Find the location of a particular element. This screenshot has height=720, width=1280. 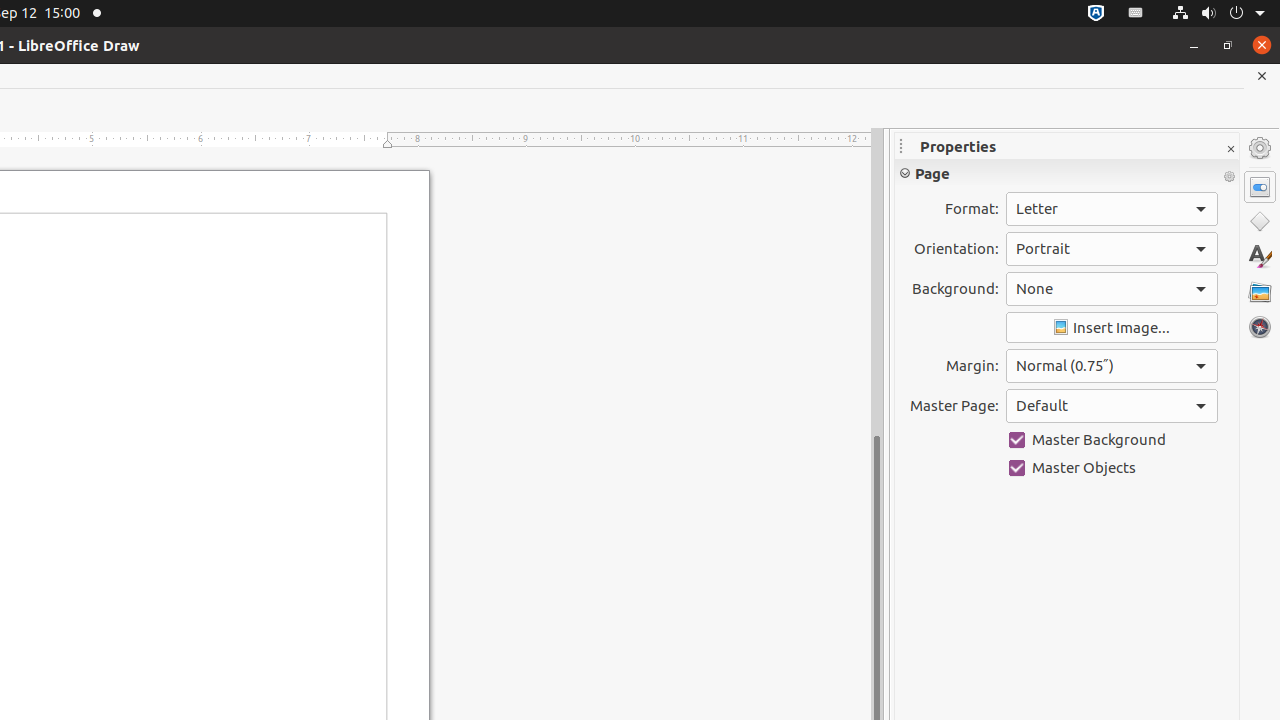

Orientation: is located at coordinates (1112, 249).